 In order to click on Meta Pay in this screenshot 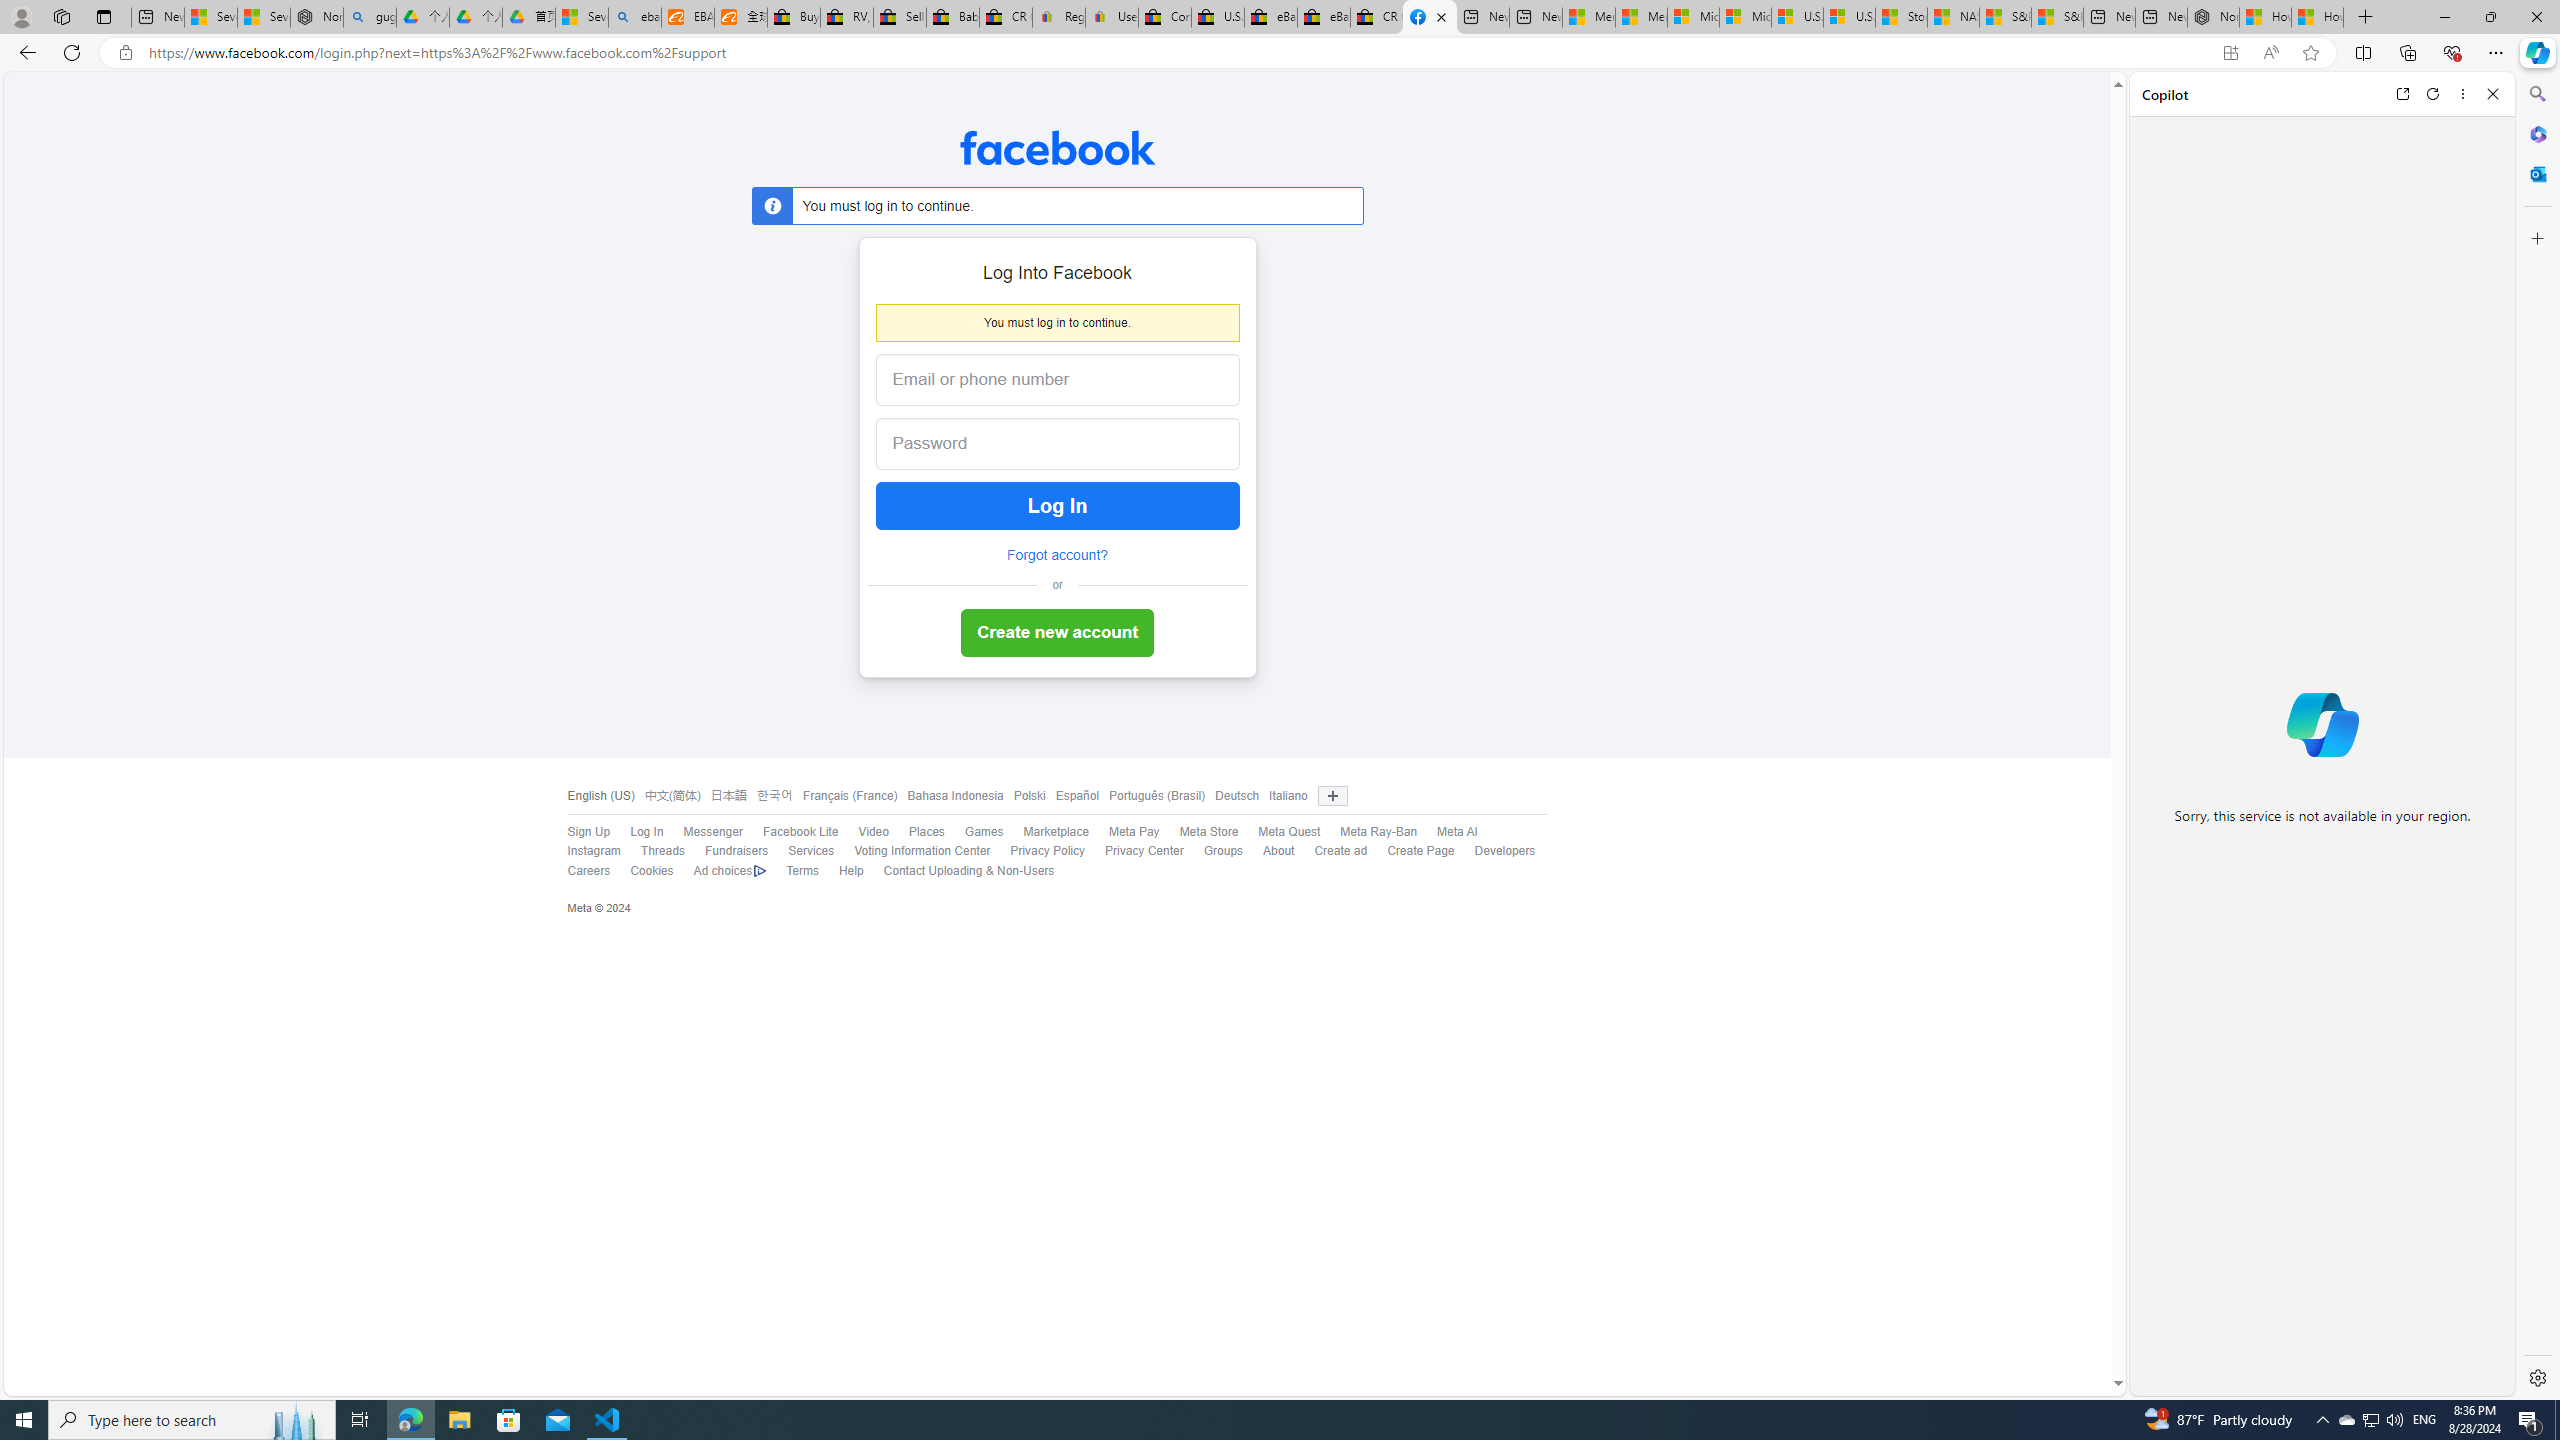, I will do `click(1134, 832)`.